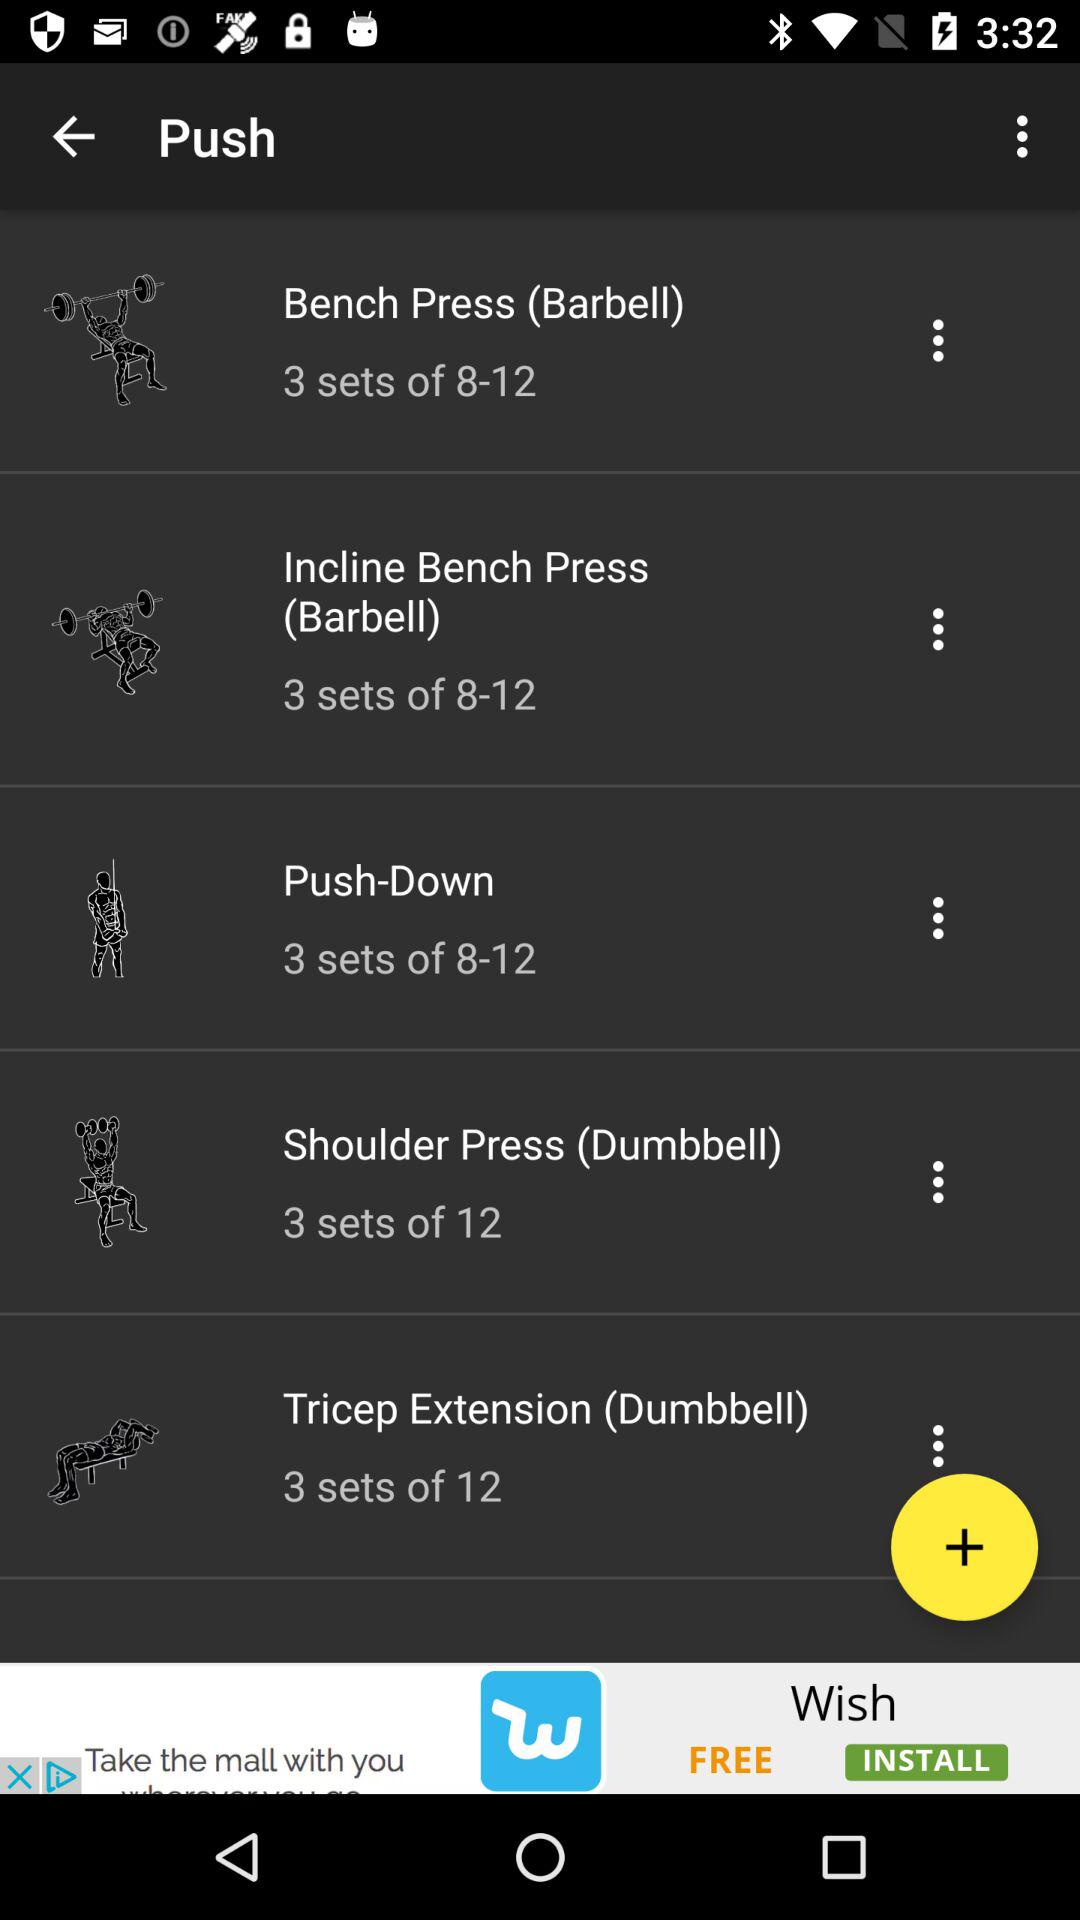  Describe the element at coordinates (964, 1546) in the screenshot. I see `add workout` at that location.